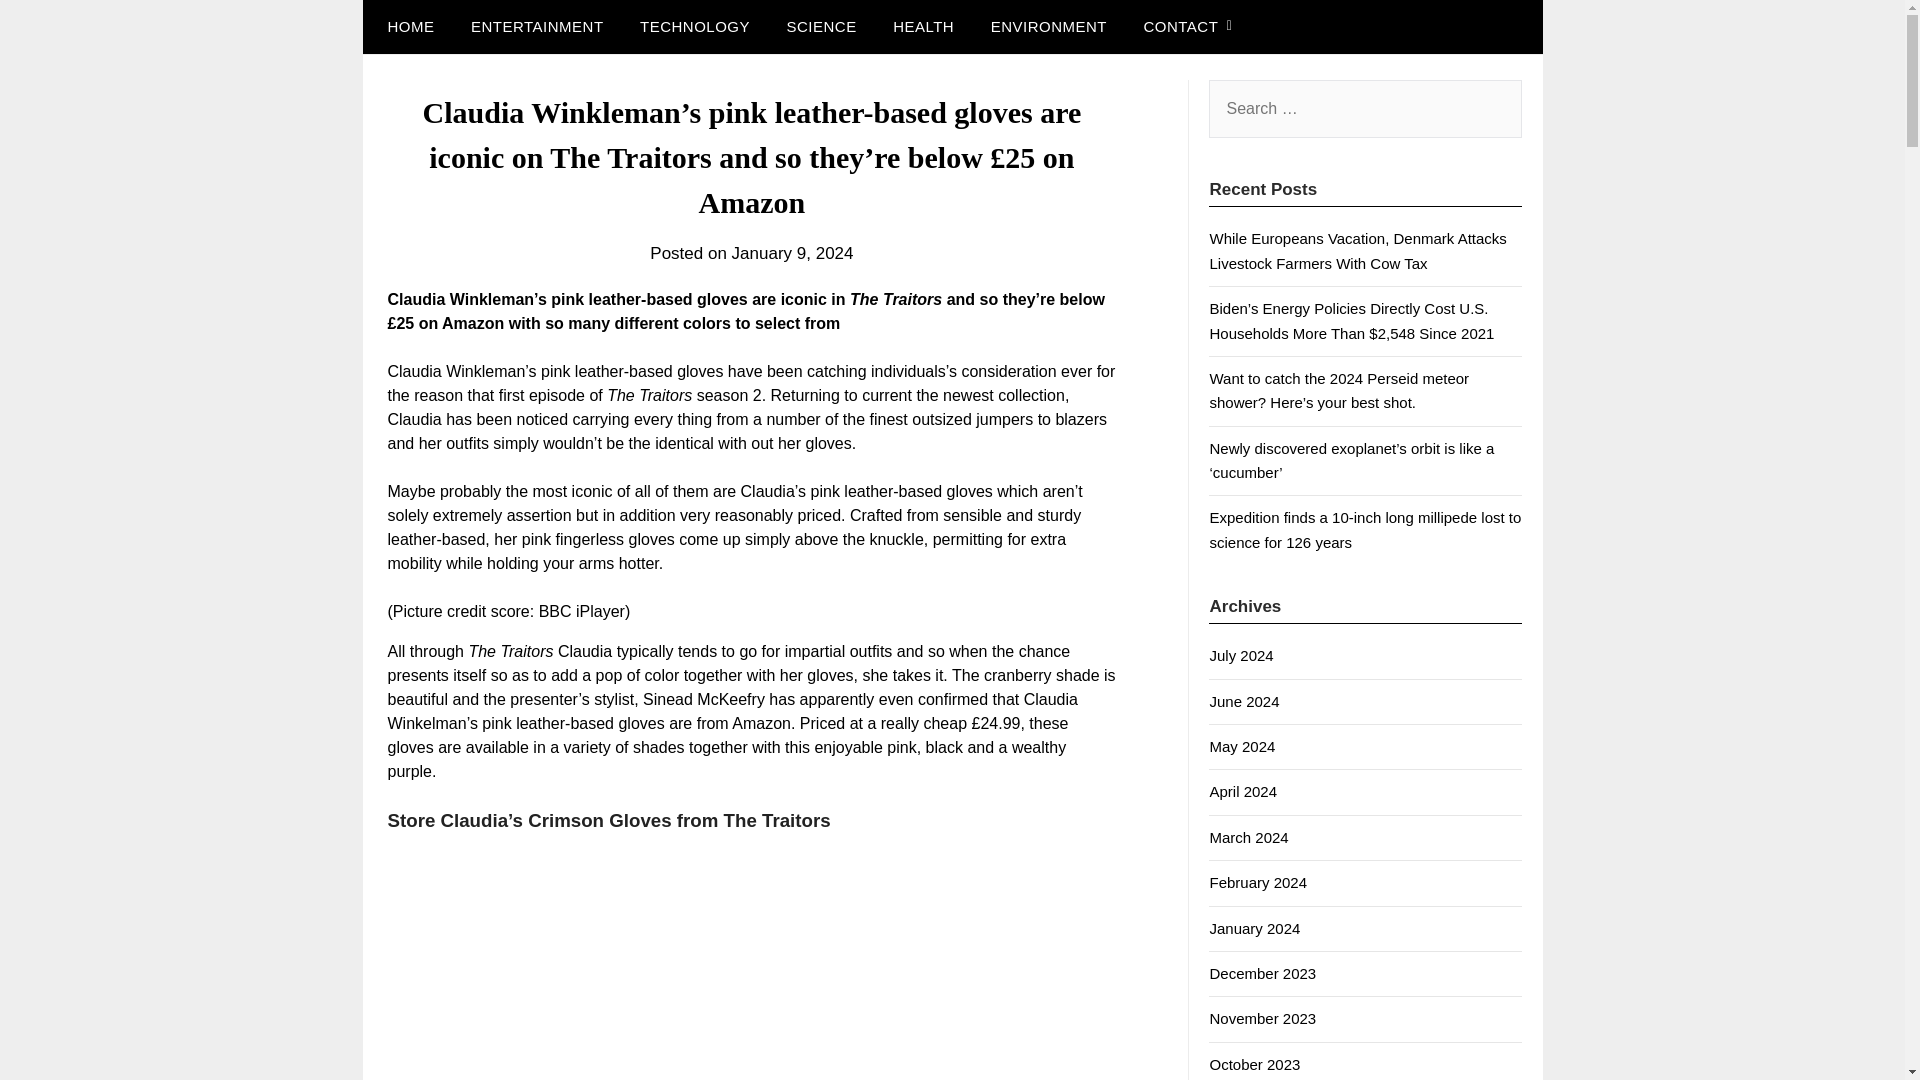  What do you see at coordinates (538, 27) in the screenshot?
I see `ENTERTAINMENT` at bounding box center [538, 27].